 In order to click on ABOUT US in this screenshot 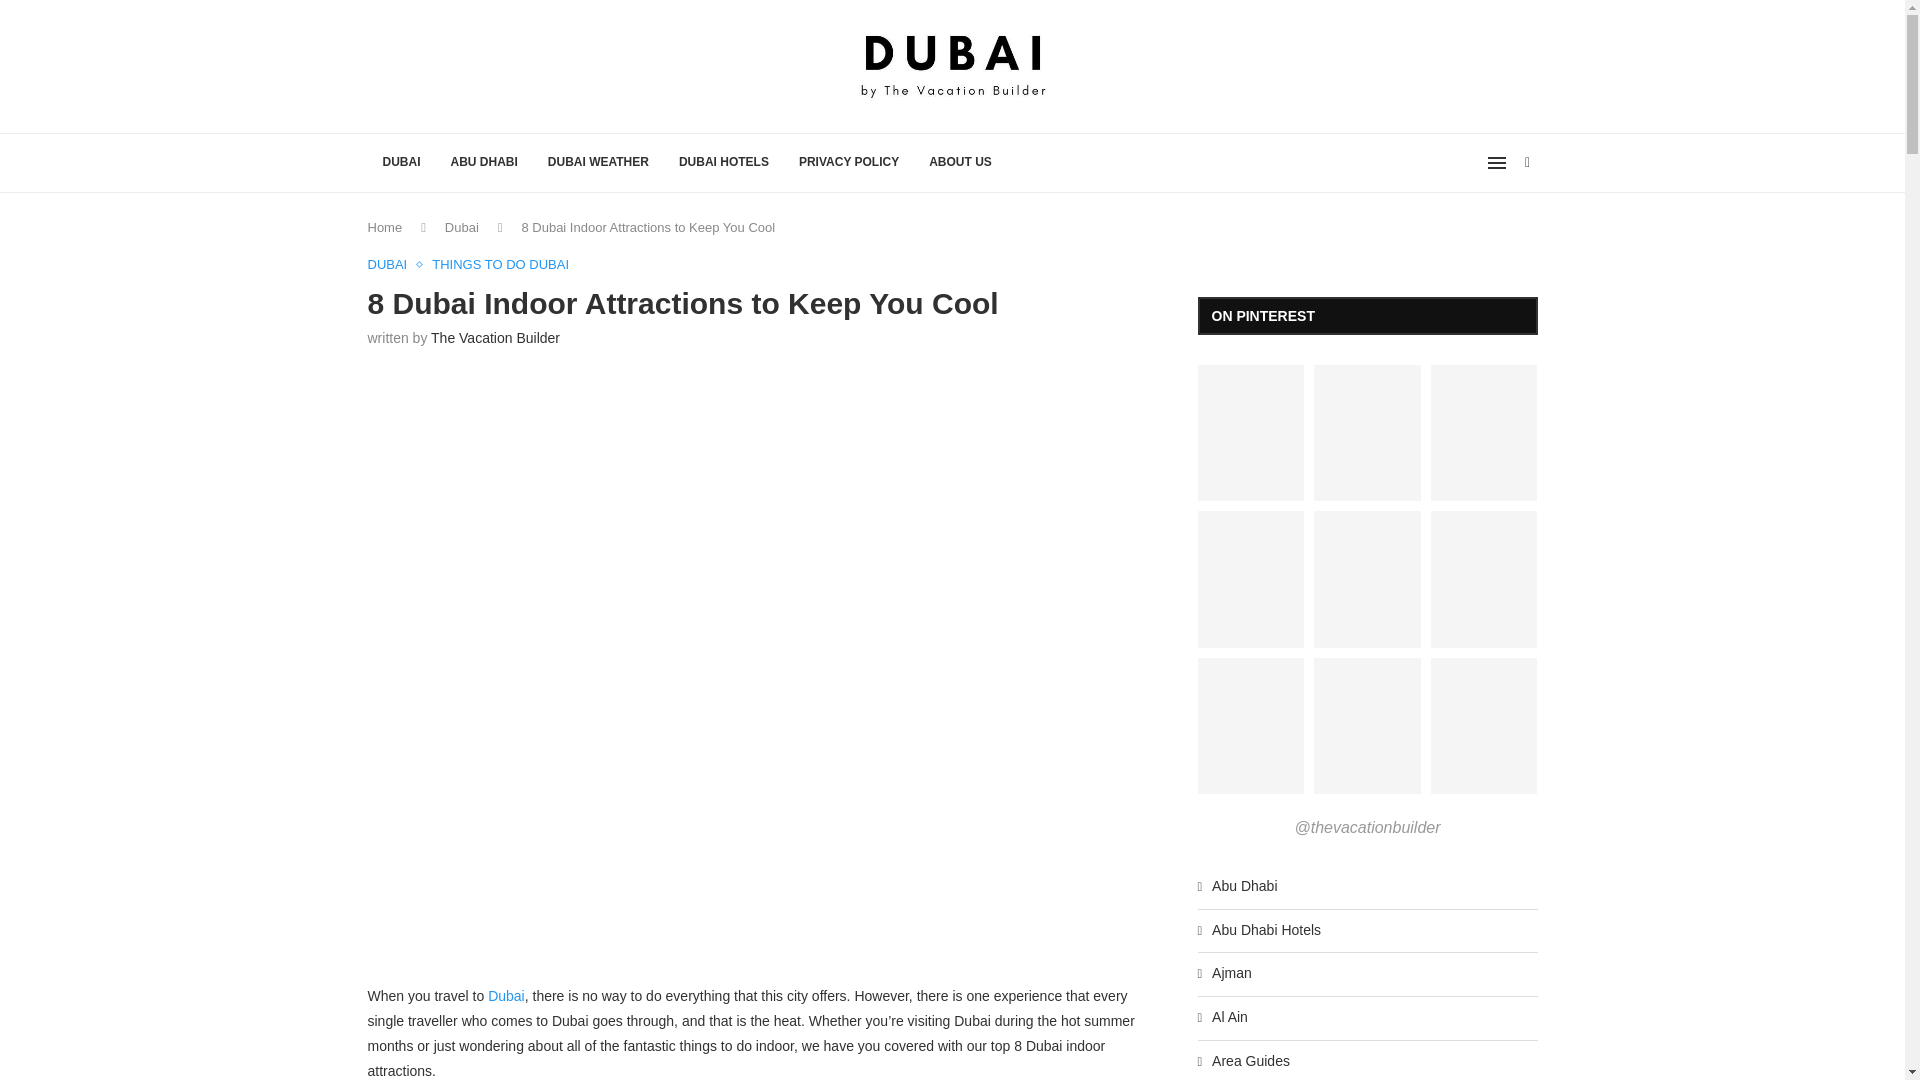, I will do `click(960, 162)`.